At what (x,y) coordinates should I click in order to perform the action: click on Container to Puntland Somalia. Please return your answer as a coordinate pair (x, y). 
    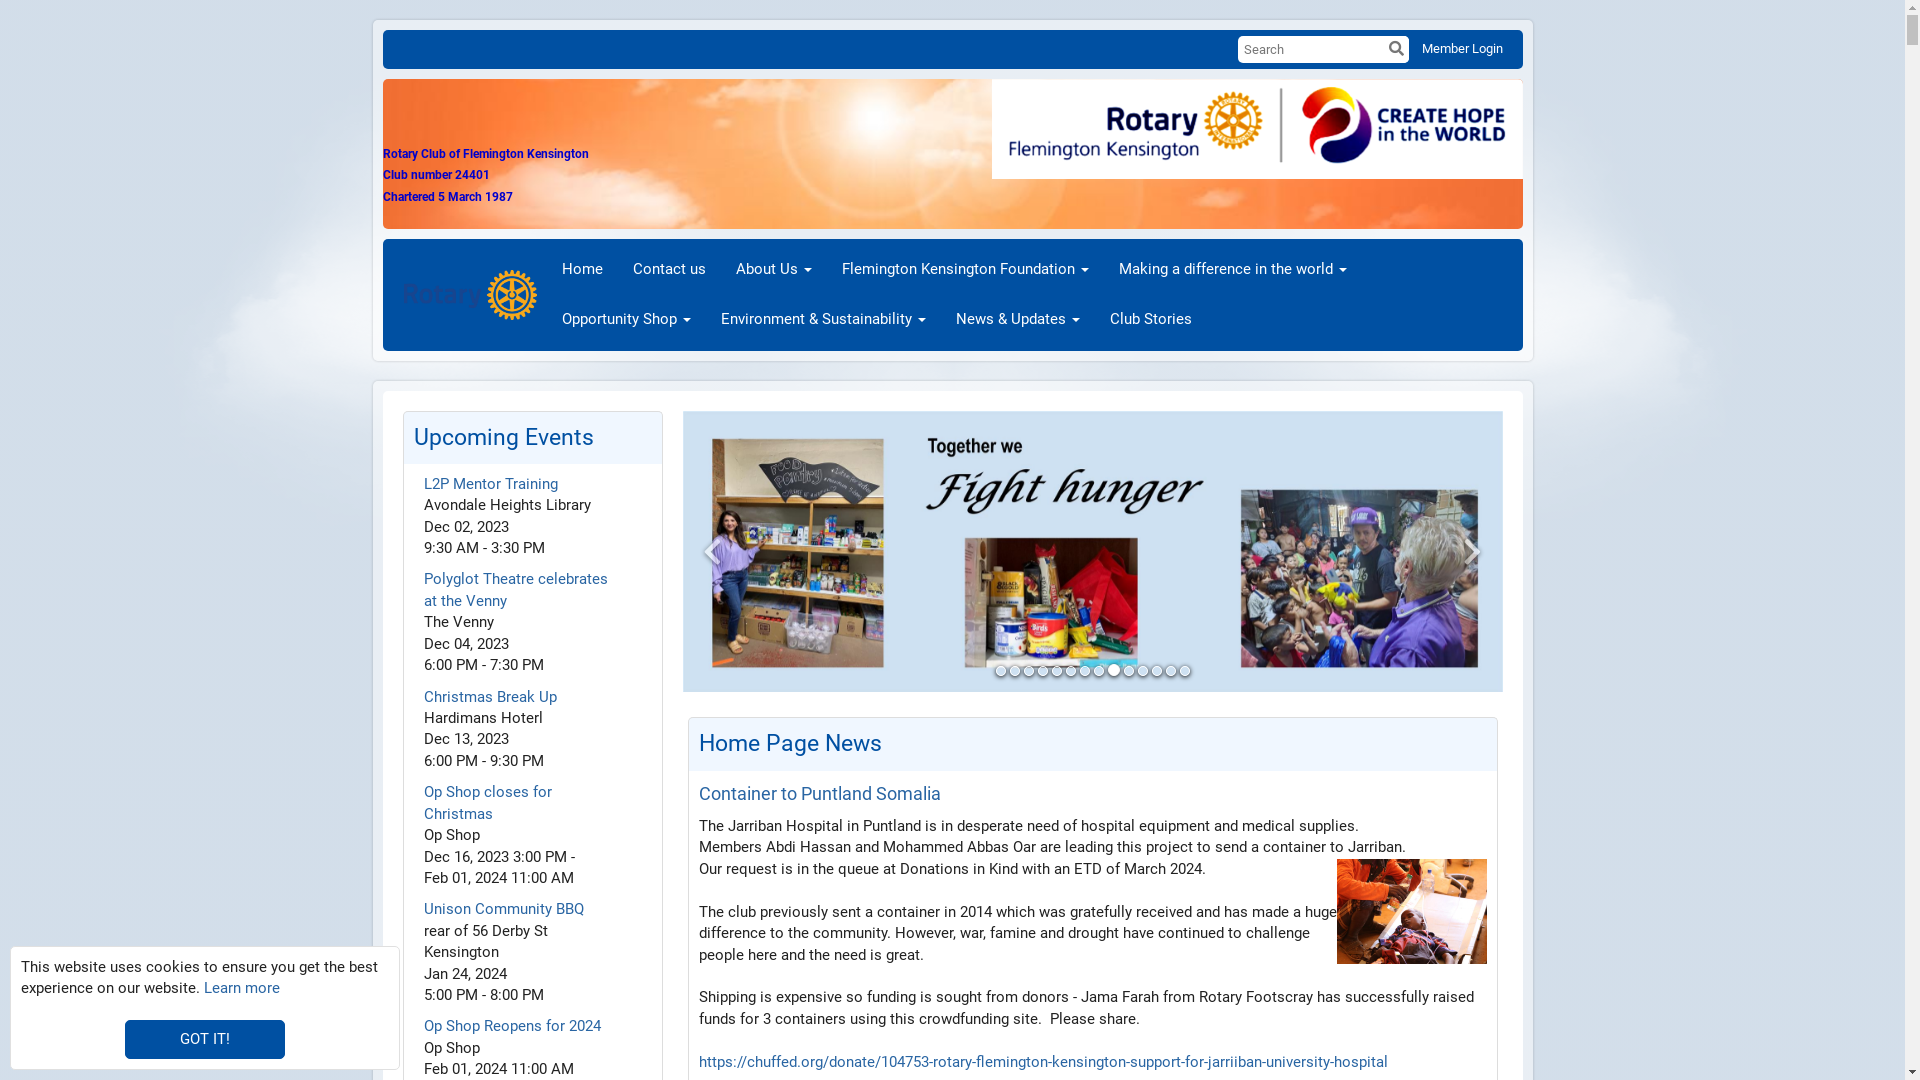
    Looking at the image, I should click on (819, 794).